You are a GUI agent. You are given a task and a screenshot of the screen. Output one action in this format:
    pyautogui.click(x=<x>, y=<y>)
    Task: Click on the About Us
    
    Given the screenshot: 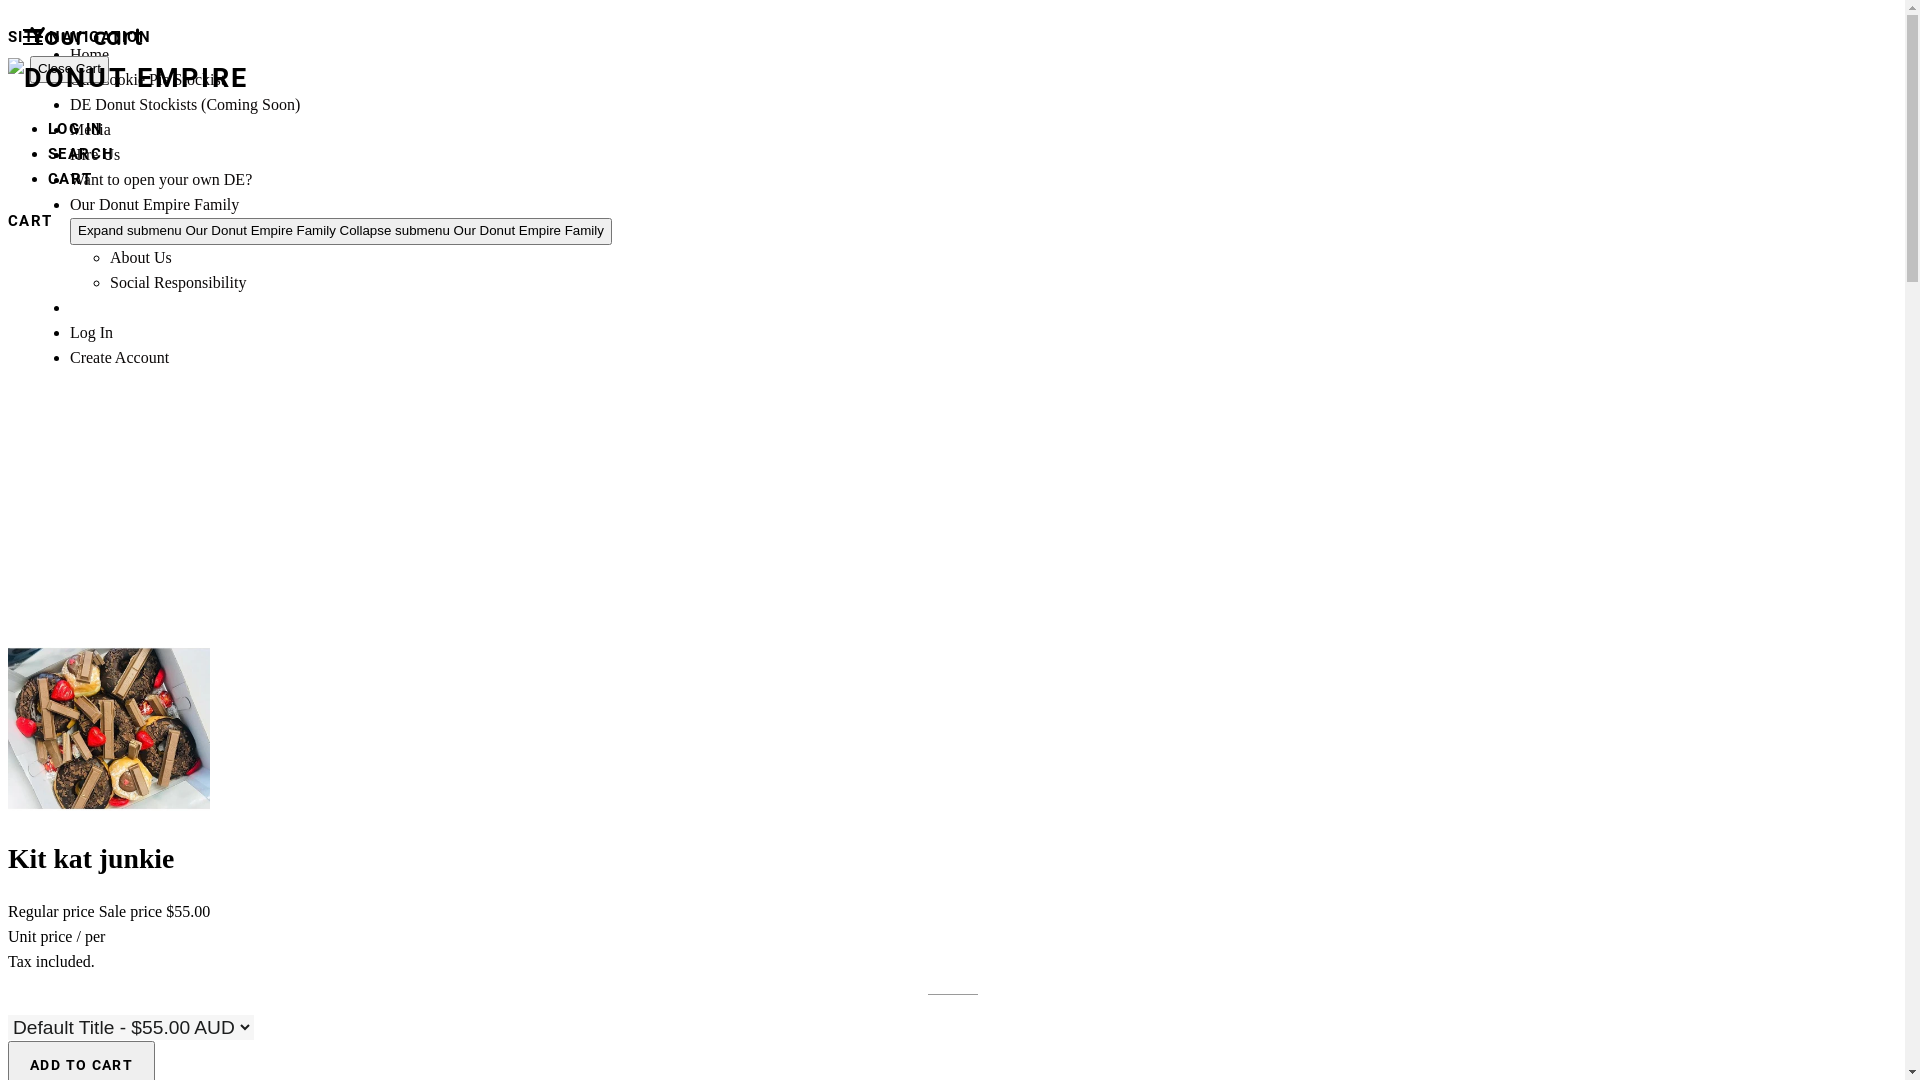 What is the action you would take?
    pyautogui.click(x=141, y=258)
    